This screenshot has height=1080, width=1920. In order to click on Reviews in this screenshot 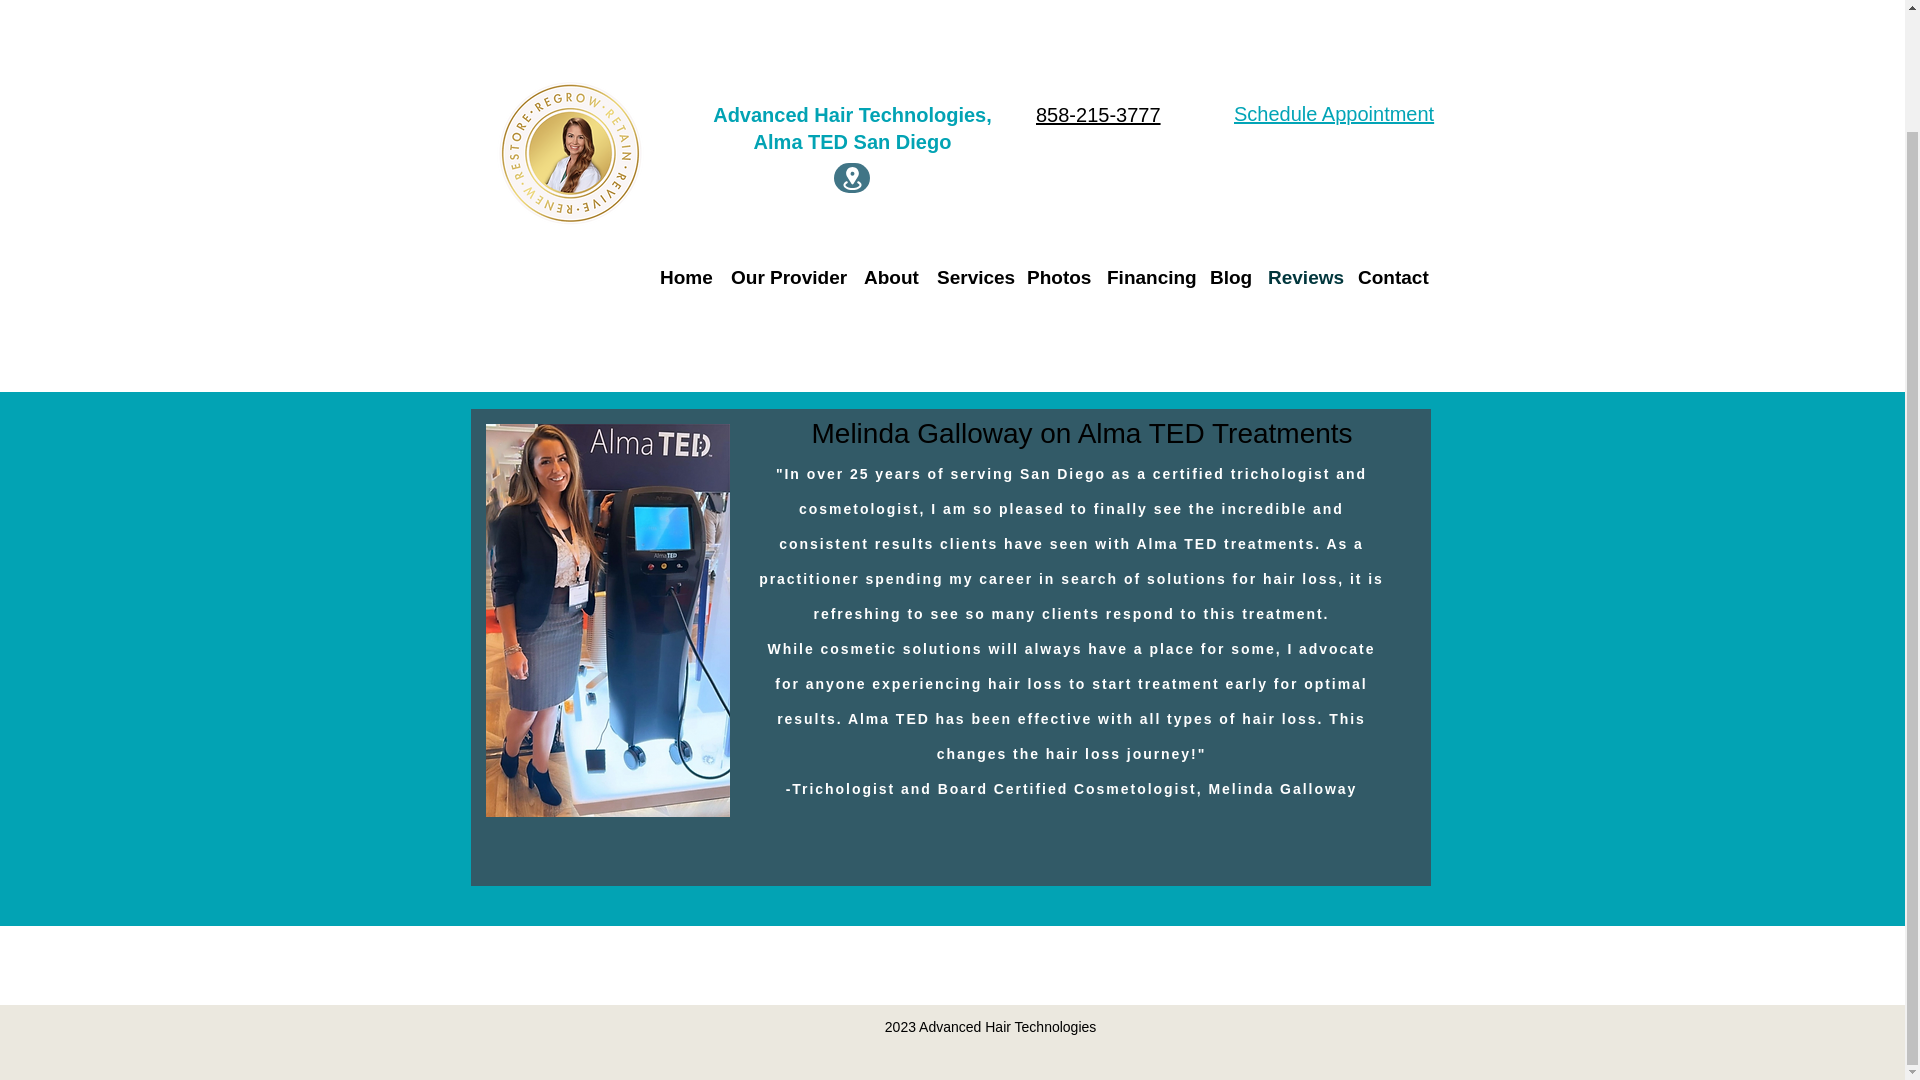, I will do `click(1302, 140)`.